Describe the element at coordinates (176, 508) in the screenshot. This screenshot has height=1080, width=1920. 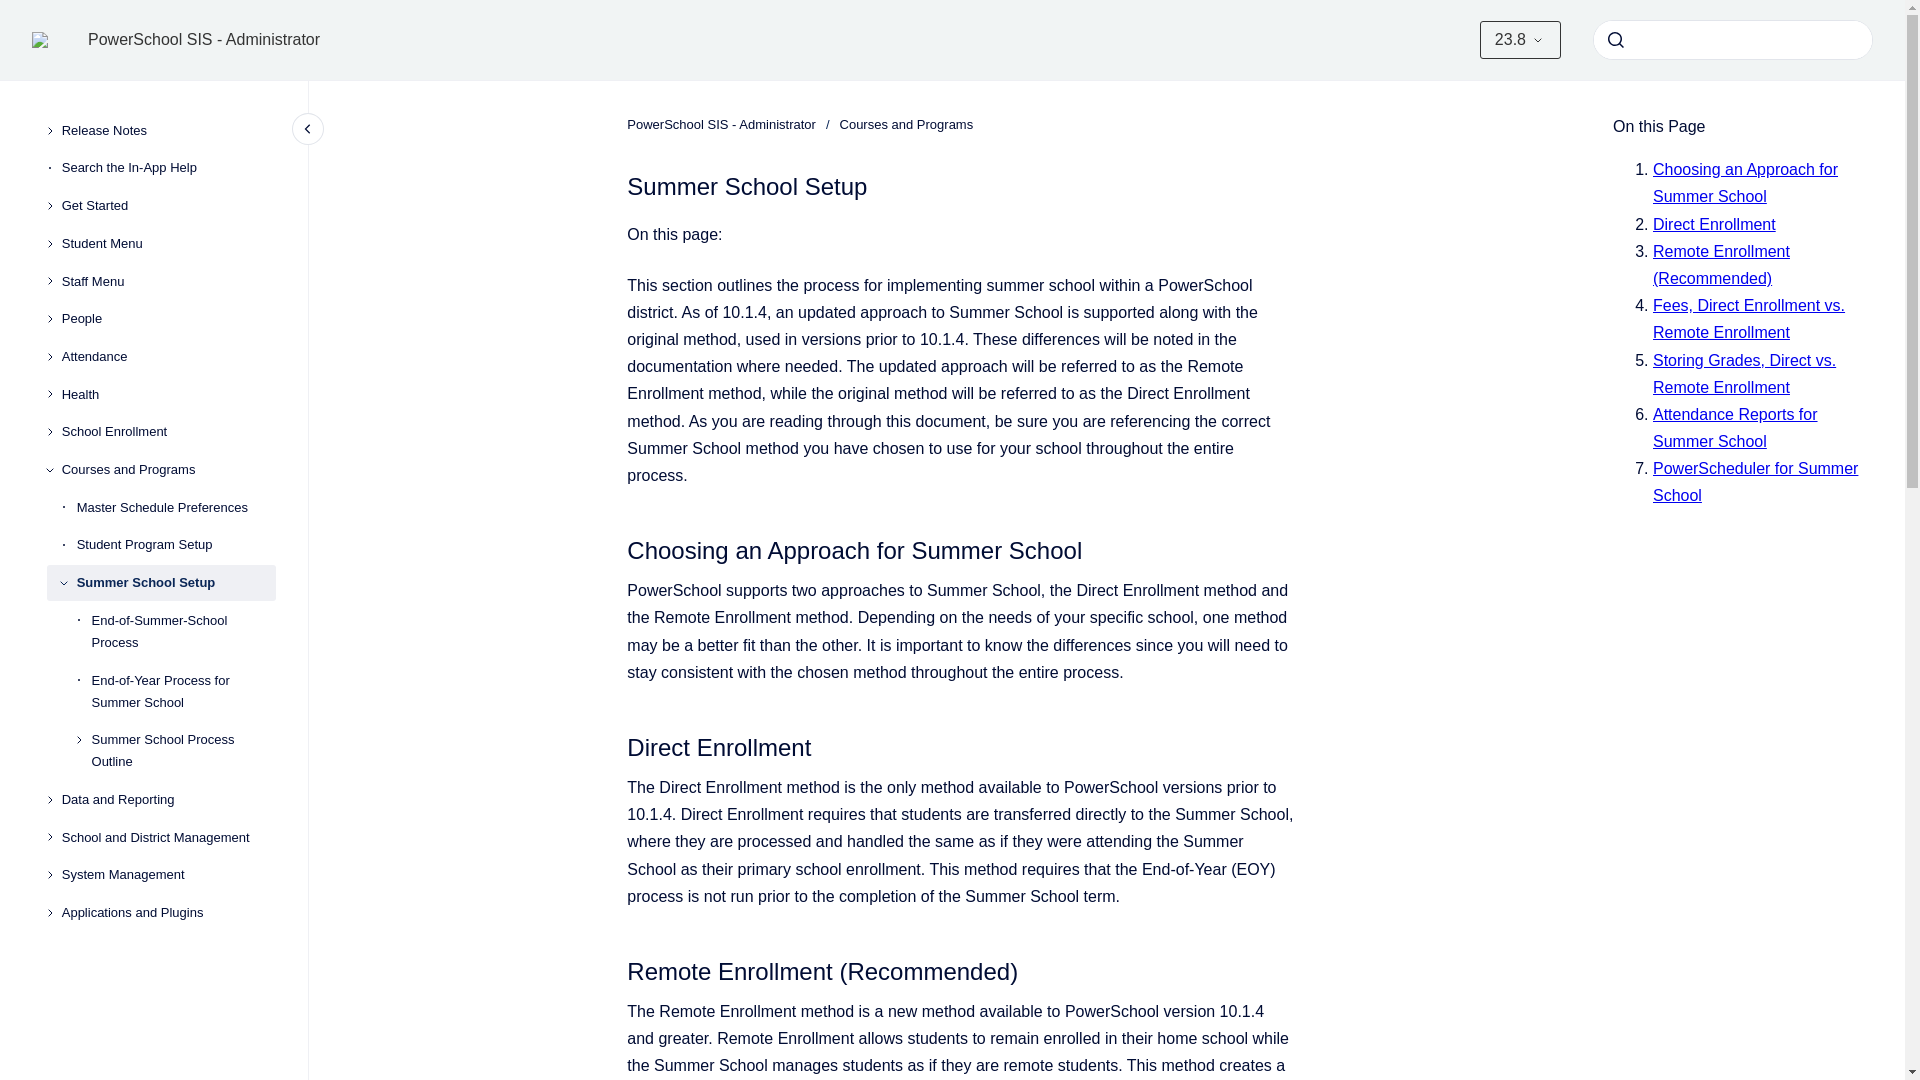
I see `Master Schedule Preferences` at that location.